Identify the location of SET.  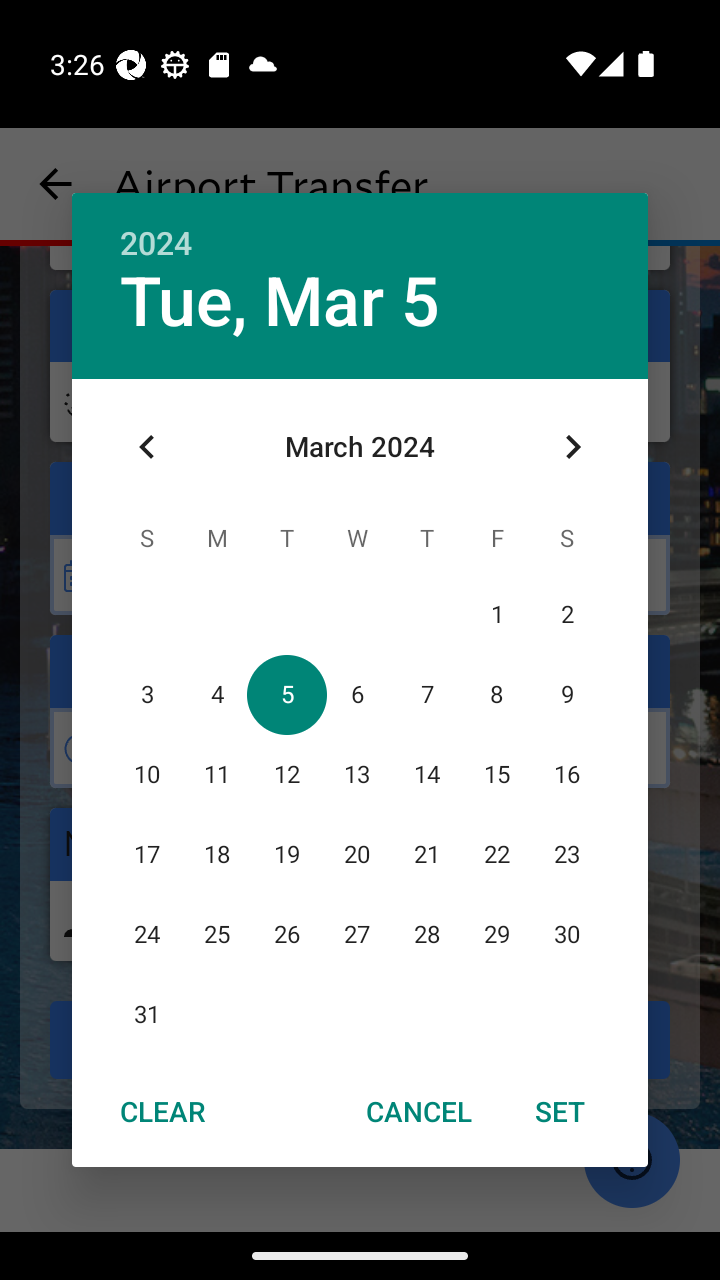
(560, 1110).